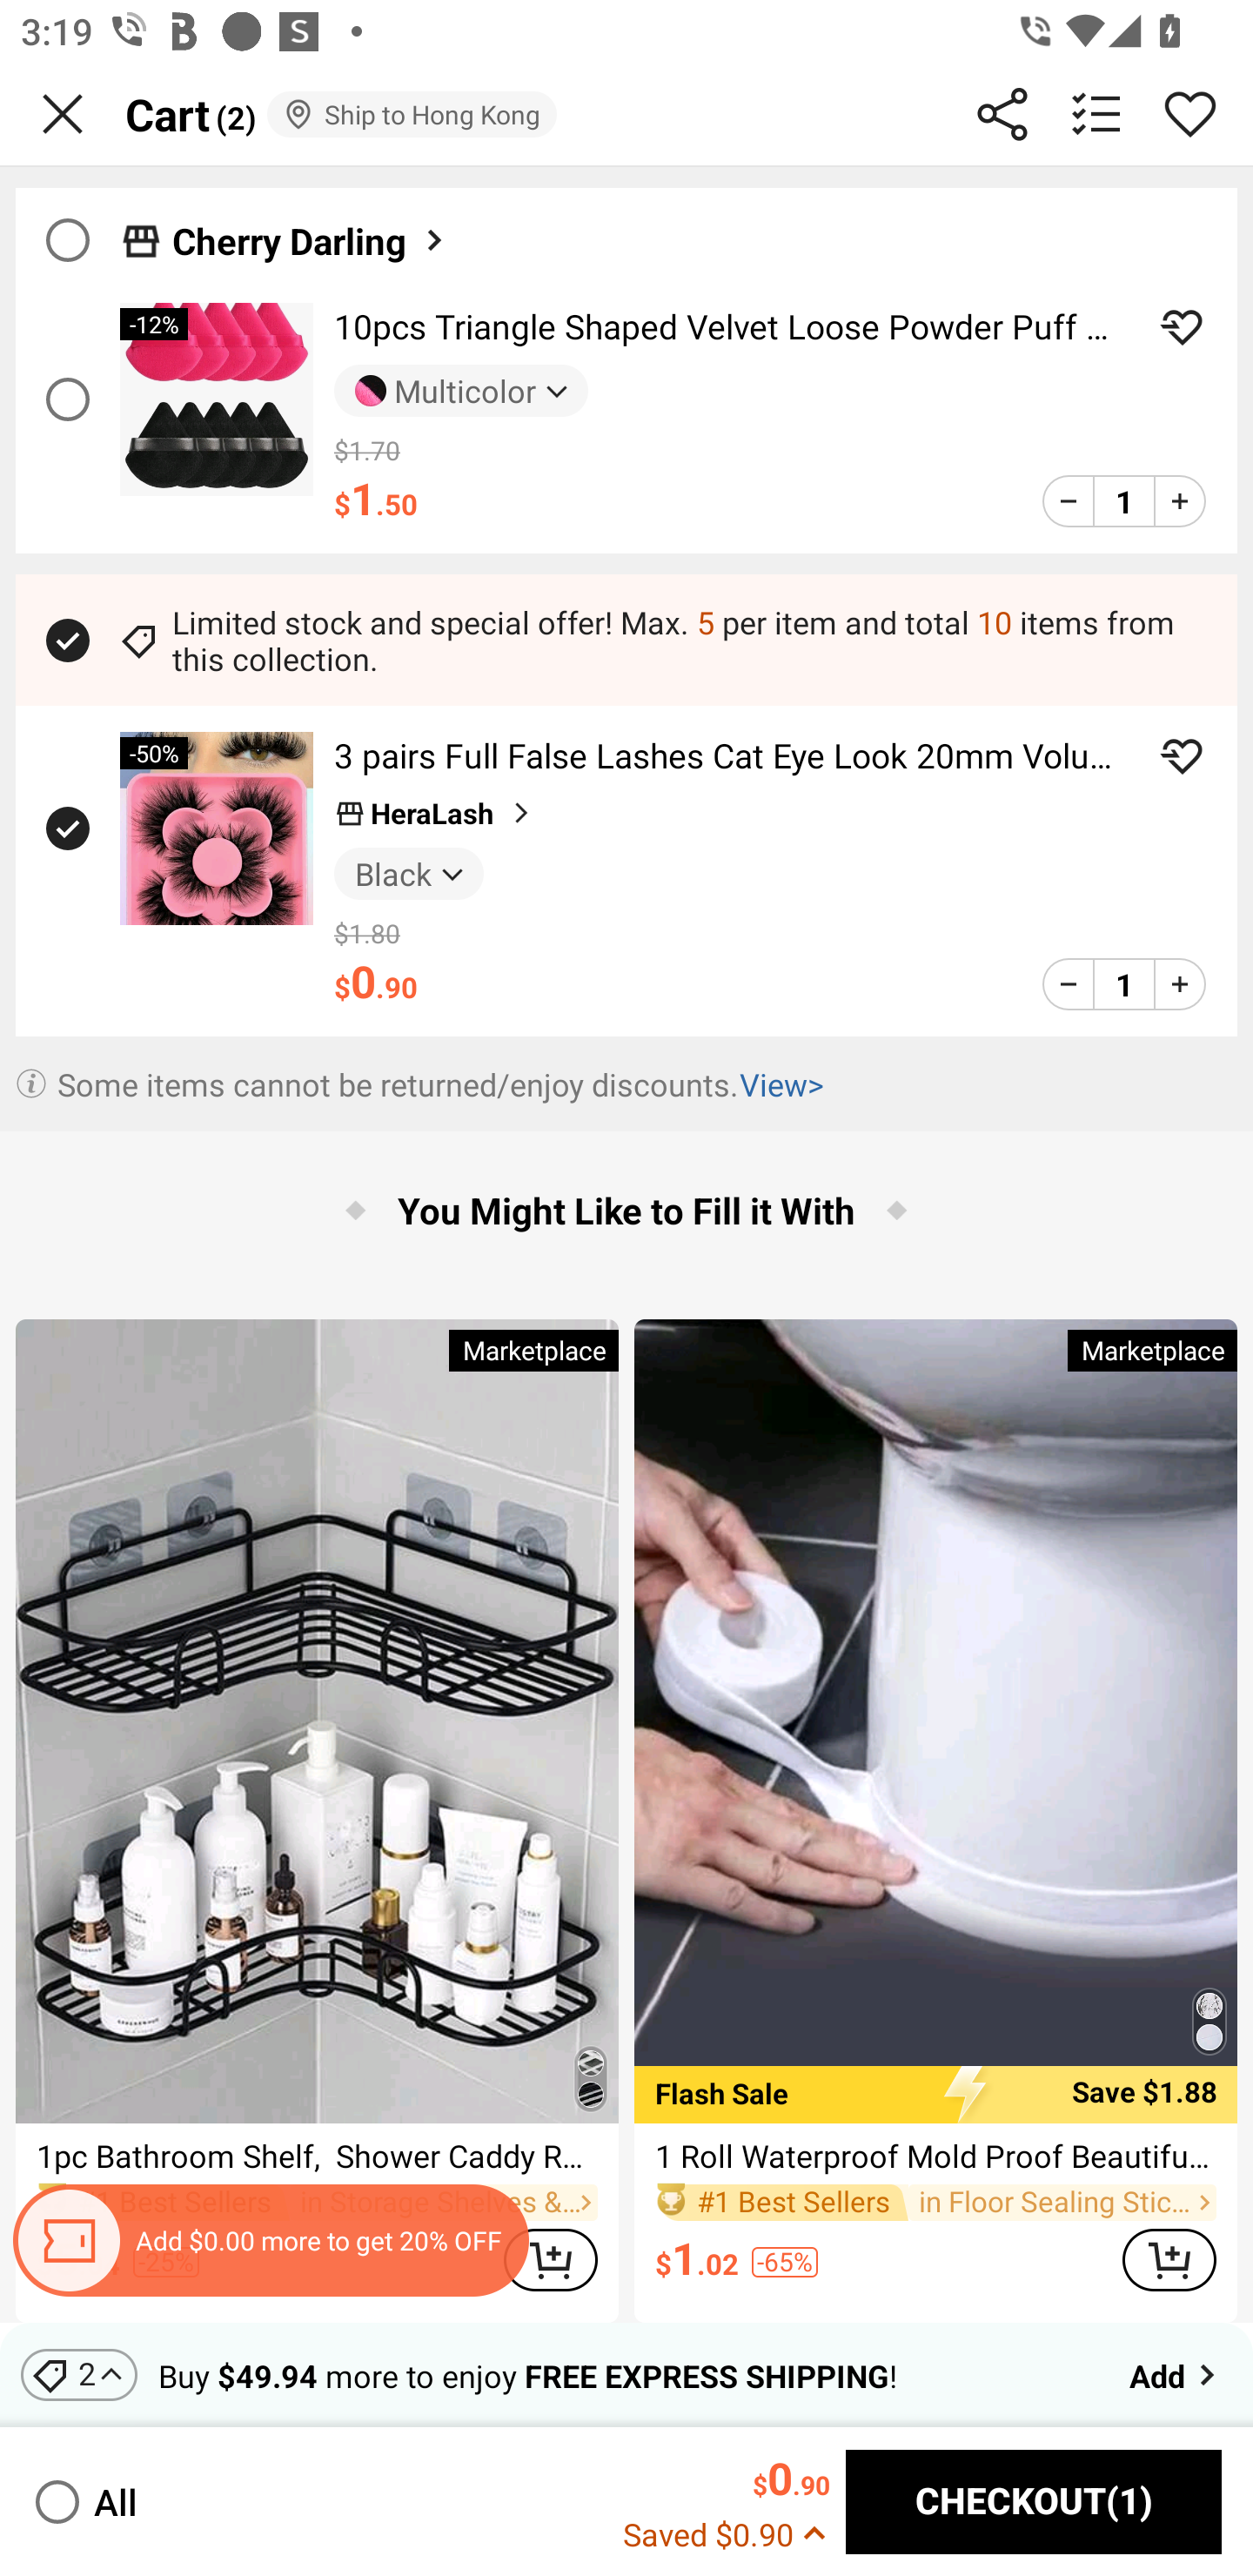 The image size is (1253, 2576). What do you see at coordinates (1123, 983) in the screenshot?
I see `1 edit product quantity` at bounding box center [1123, 983].